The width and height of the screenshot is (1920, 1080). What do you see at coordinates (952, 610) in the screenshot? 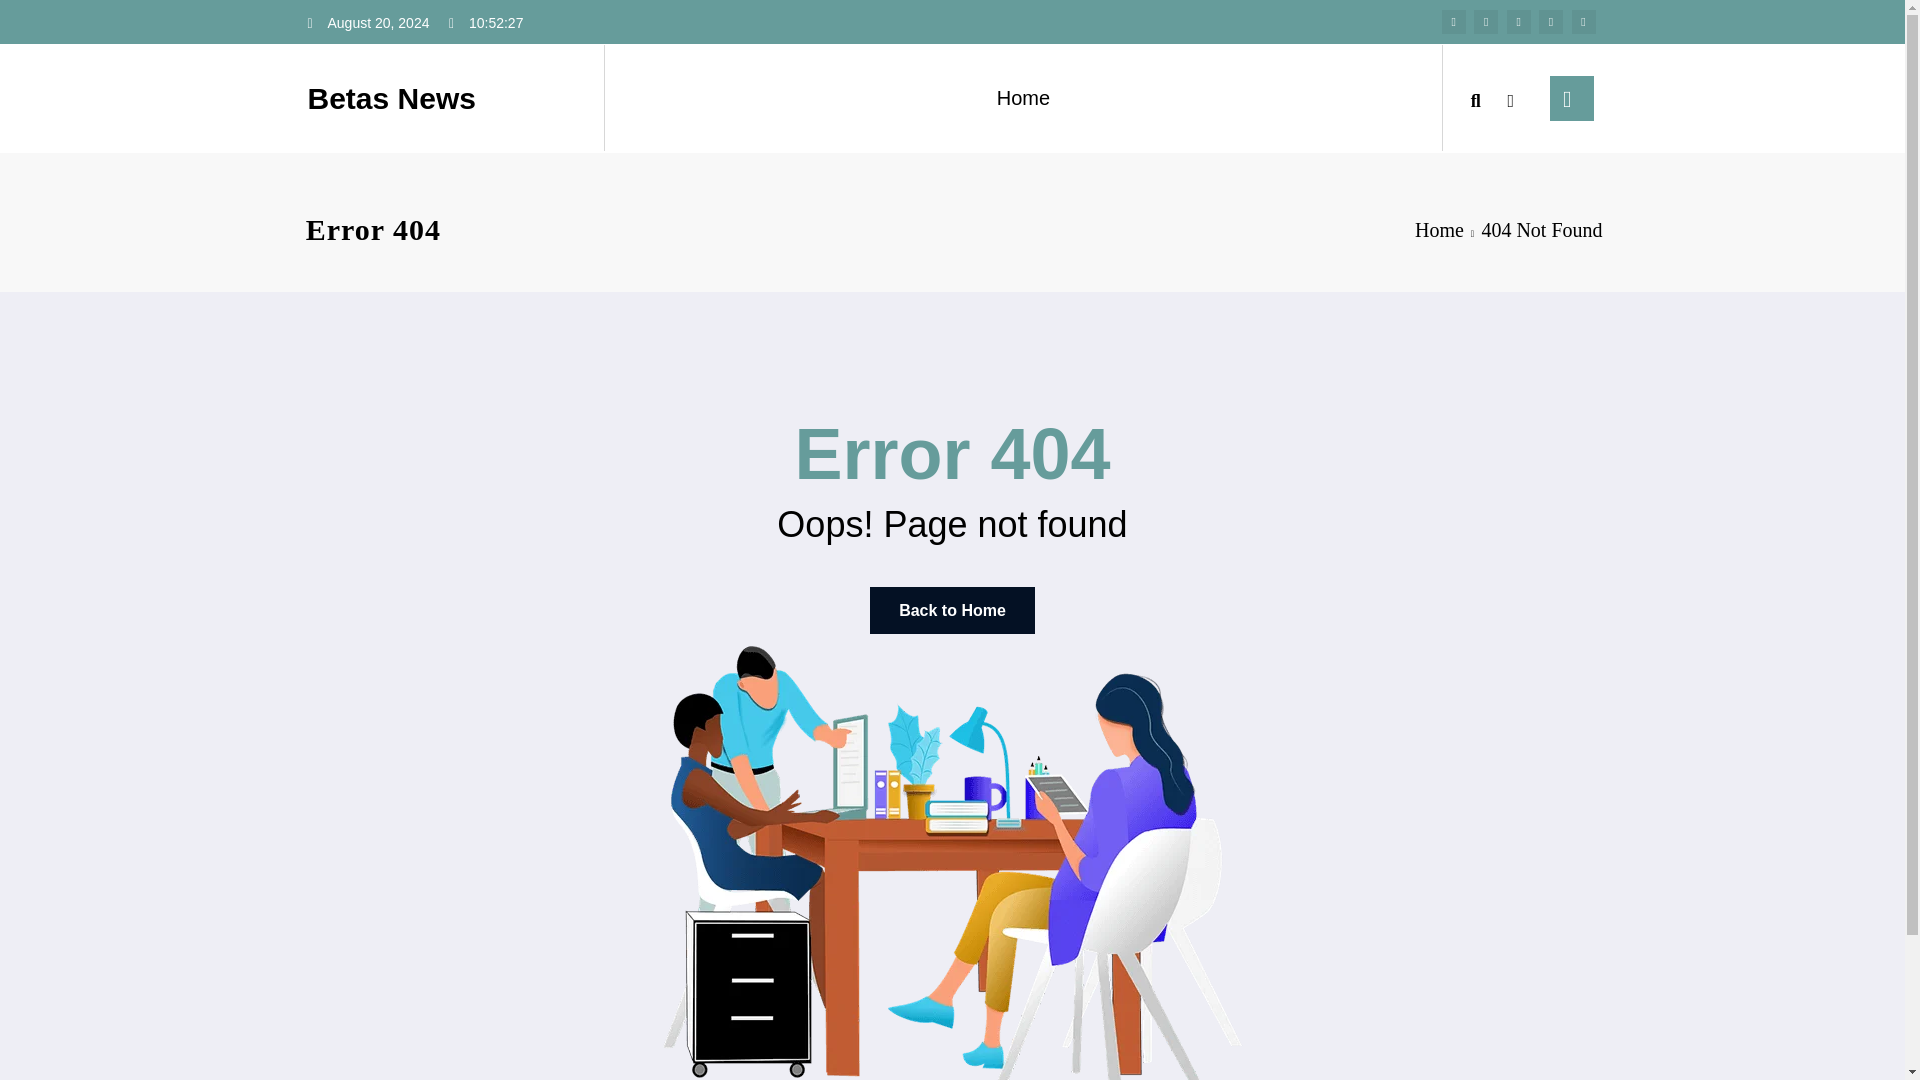
I see `Back to Home` at bounding box center [952, 610].